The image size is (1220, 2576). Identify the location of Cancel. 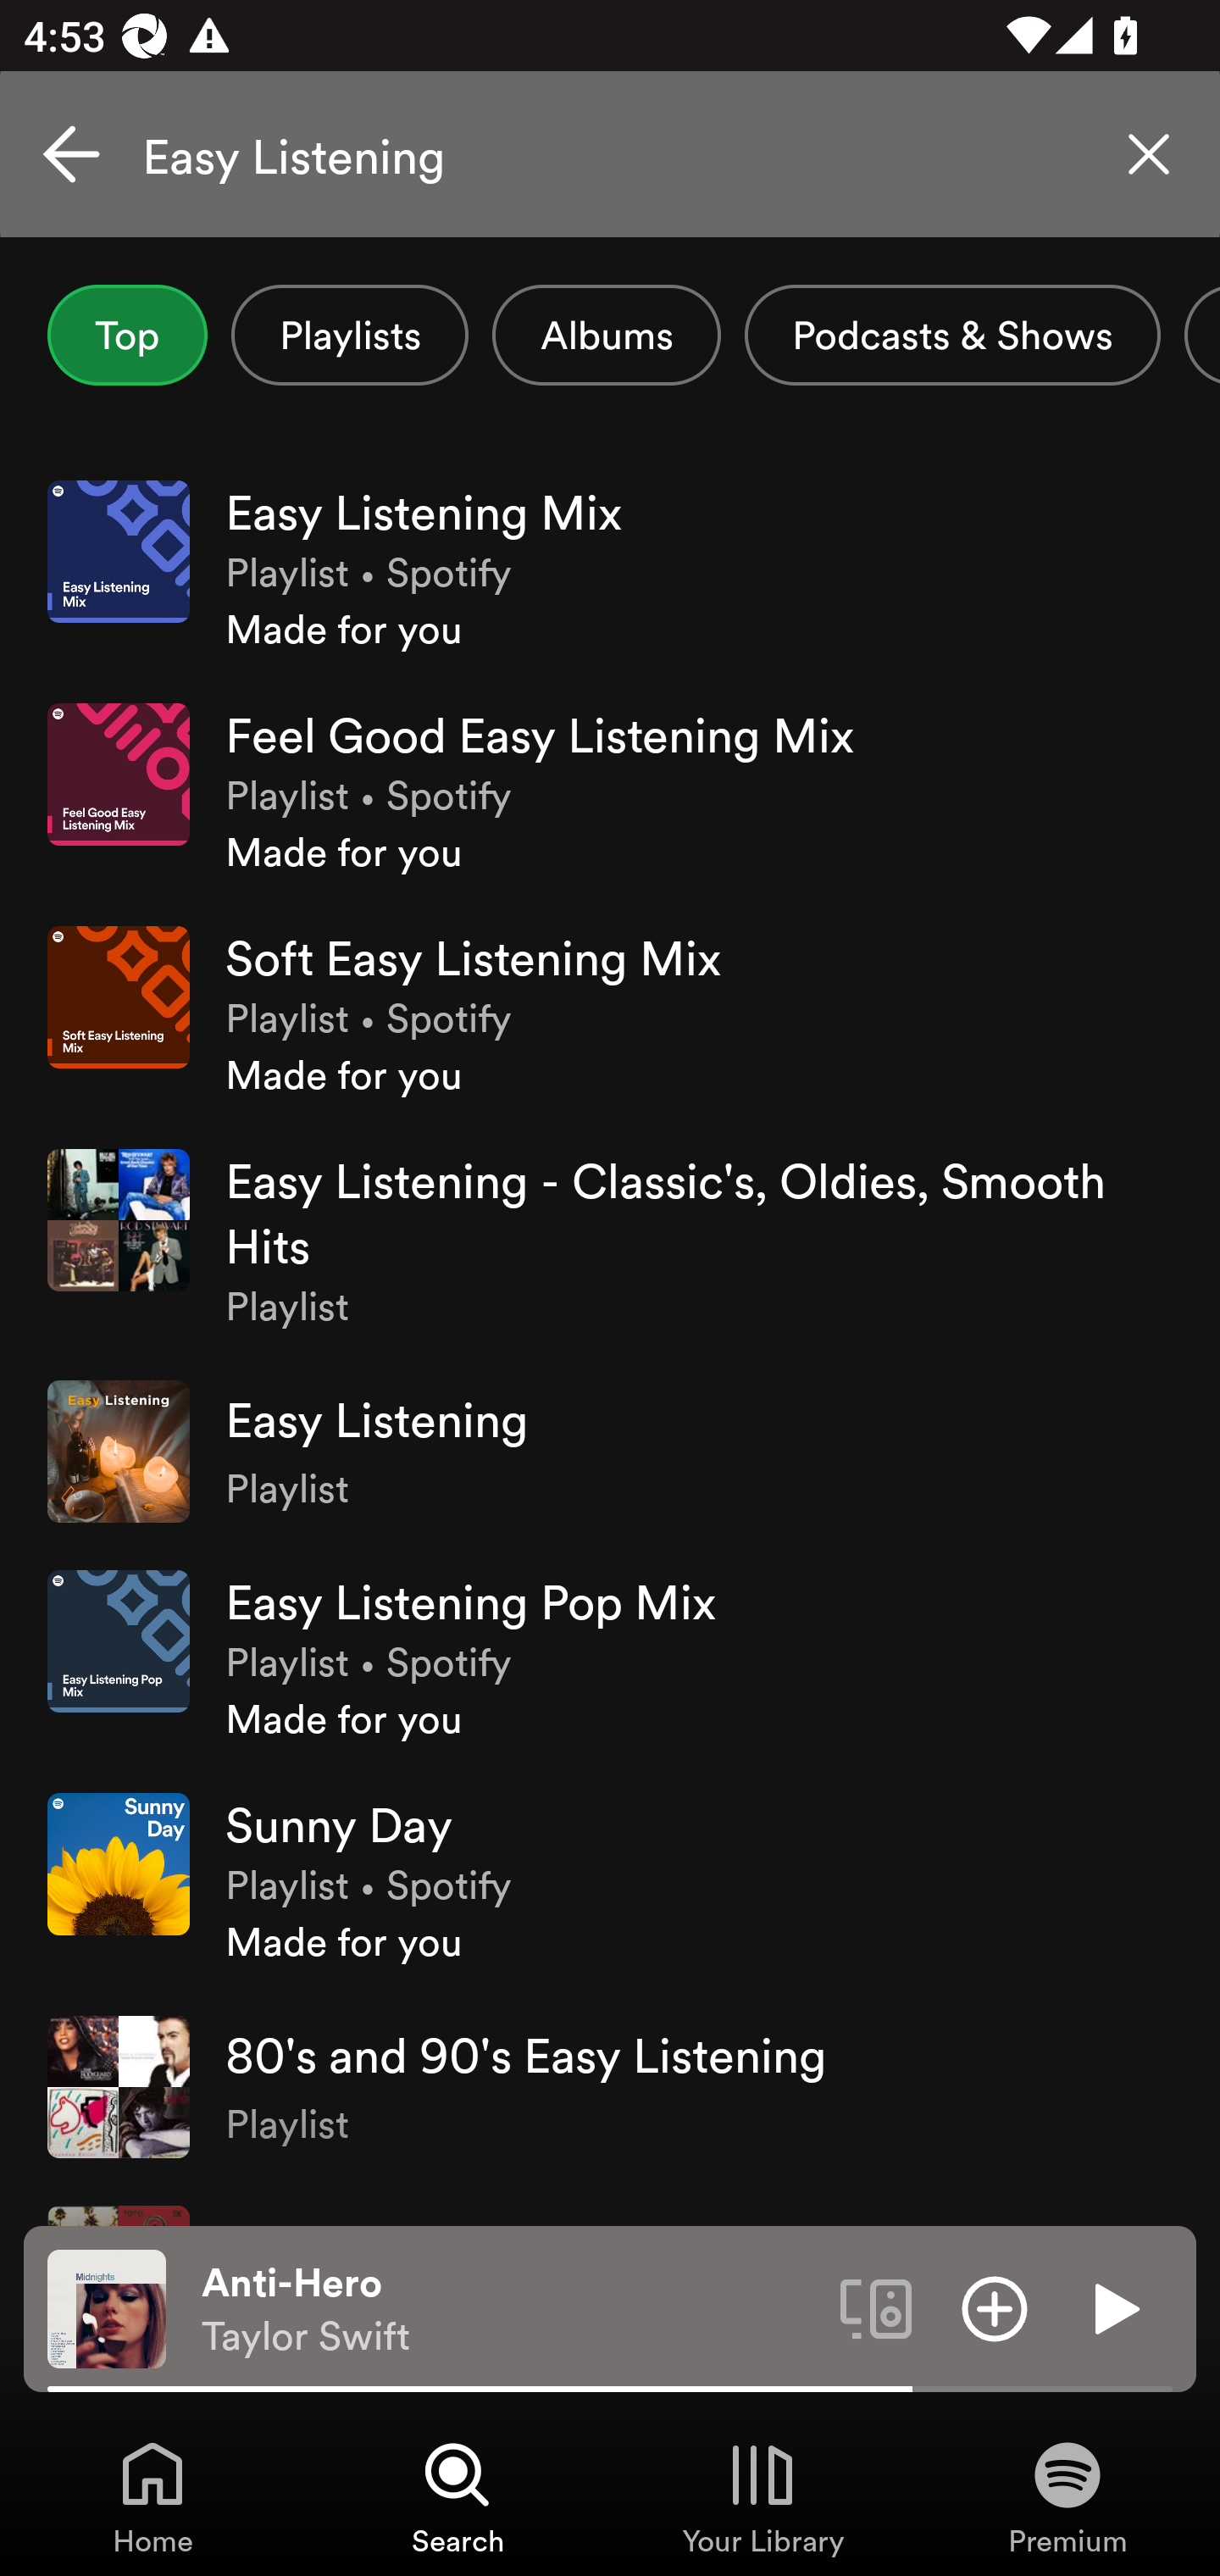
(71, 154).